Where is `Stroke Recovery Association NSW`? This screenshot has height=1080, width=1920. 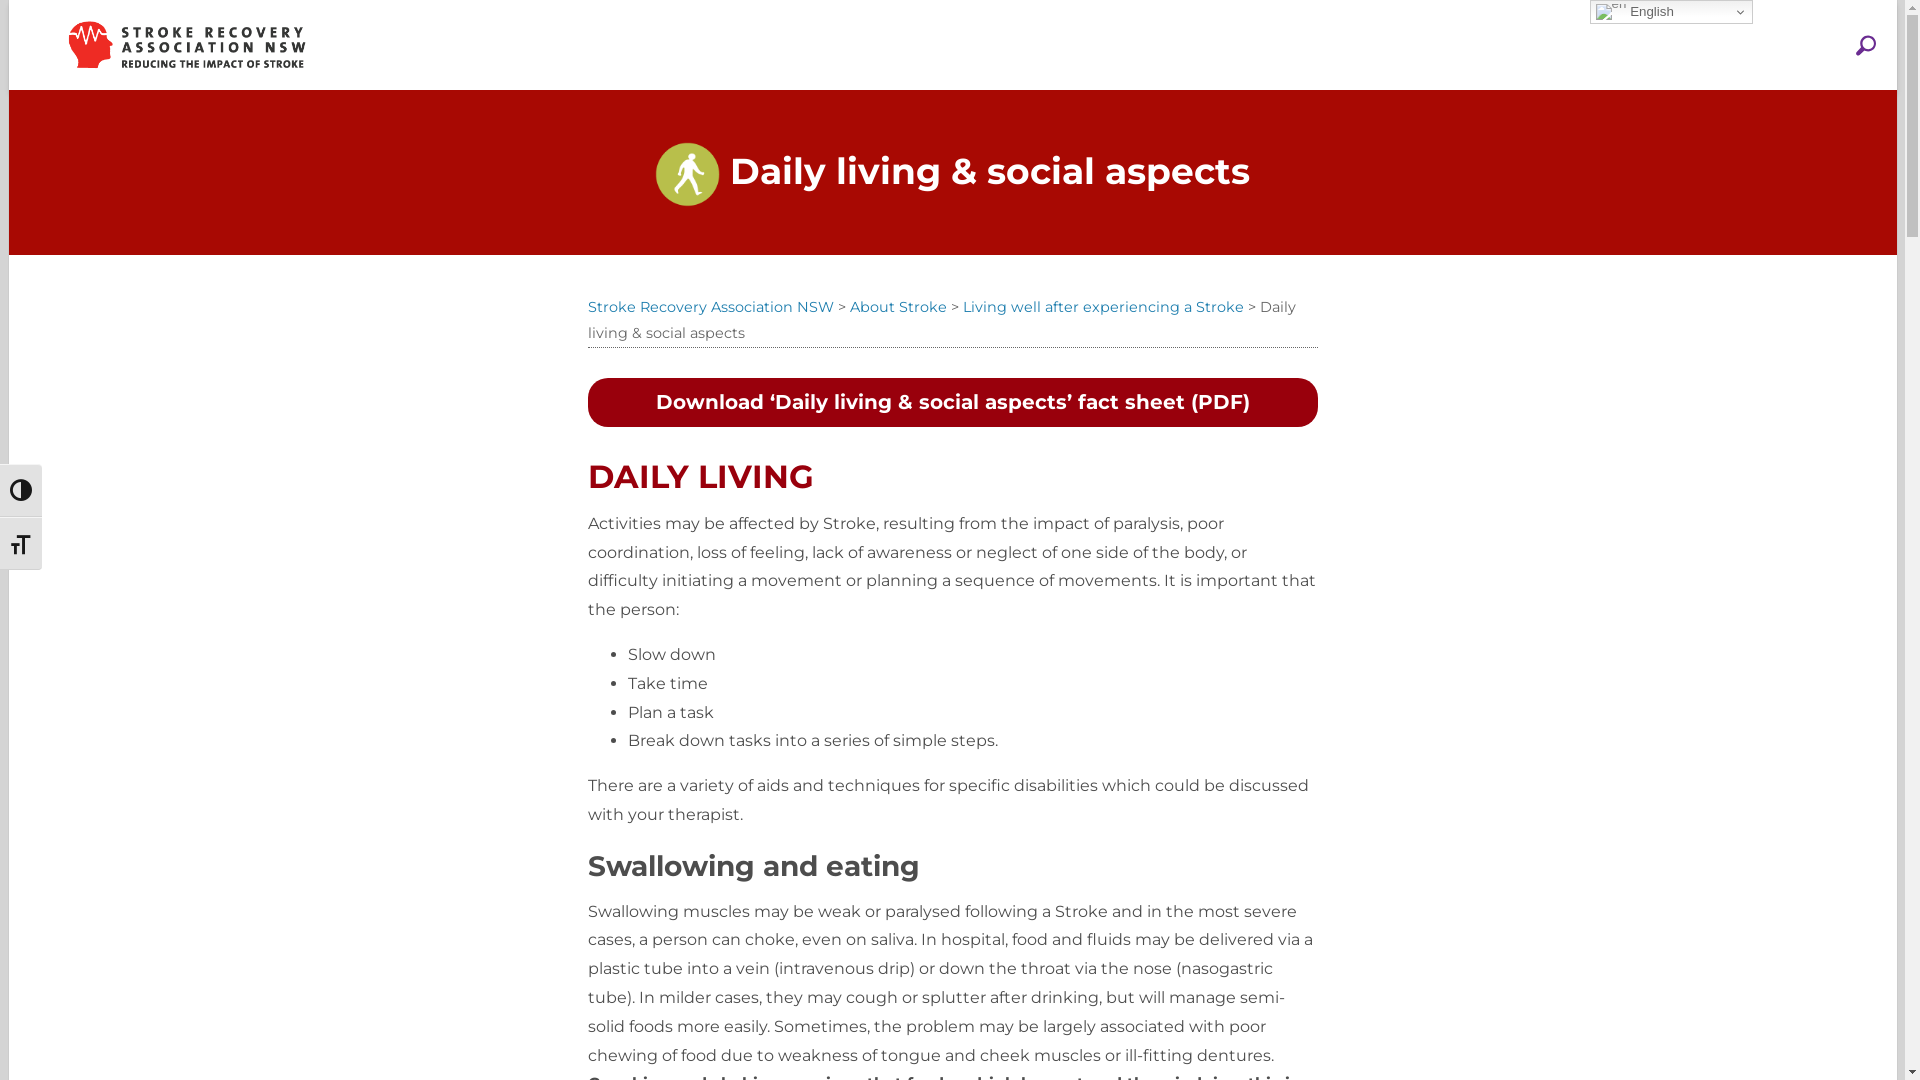
Stroke Recovery Association NSW is located at coordinates (711, 307).